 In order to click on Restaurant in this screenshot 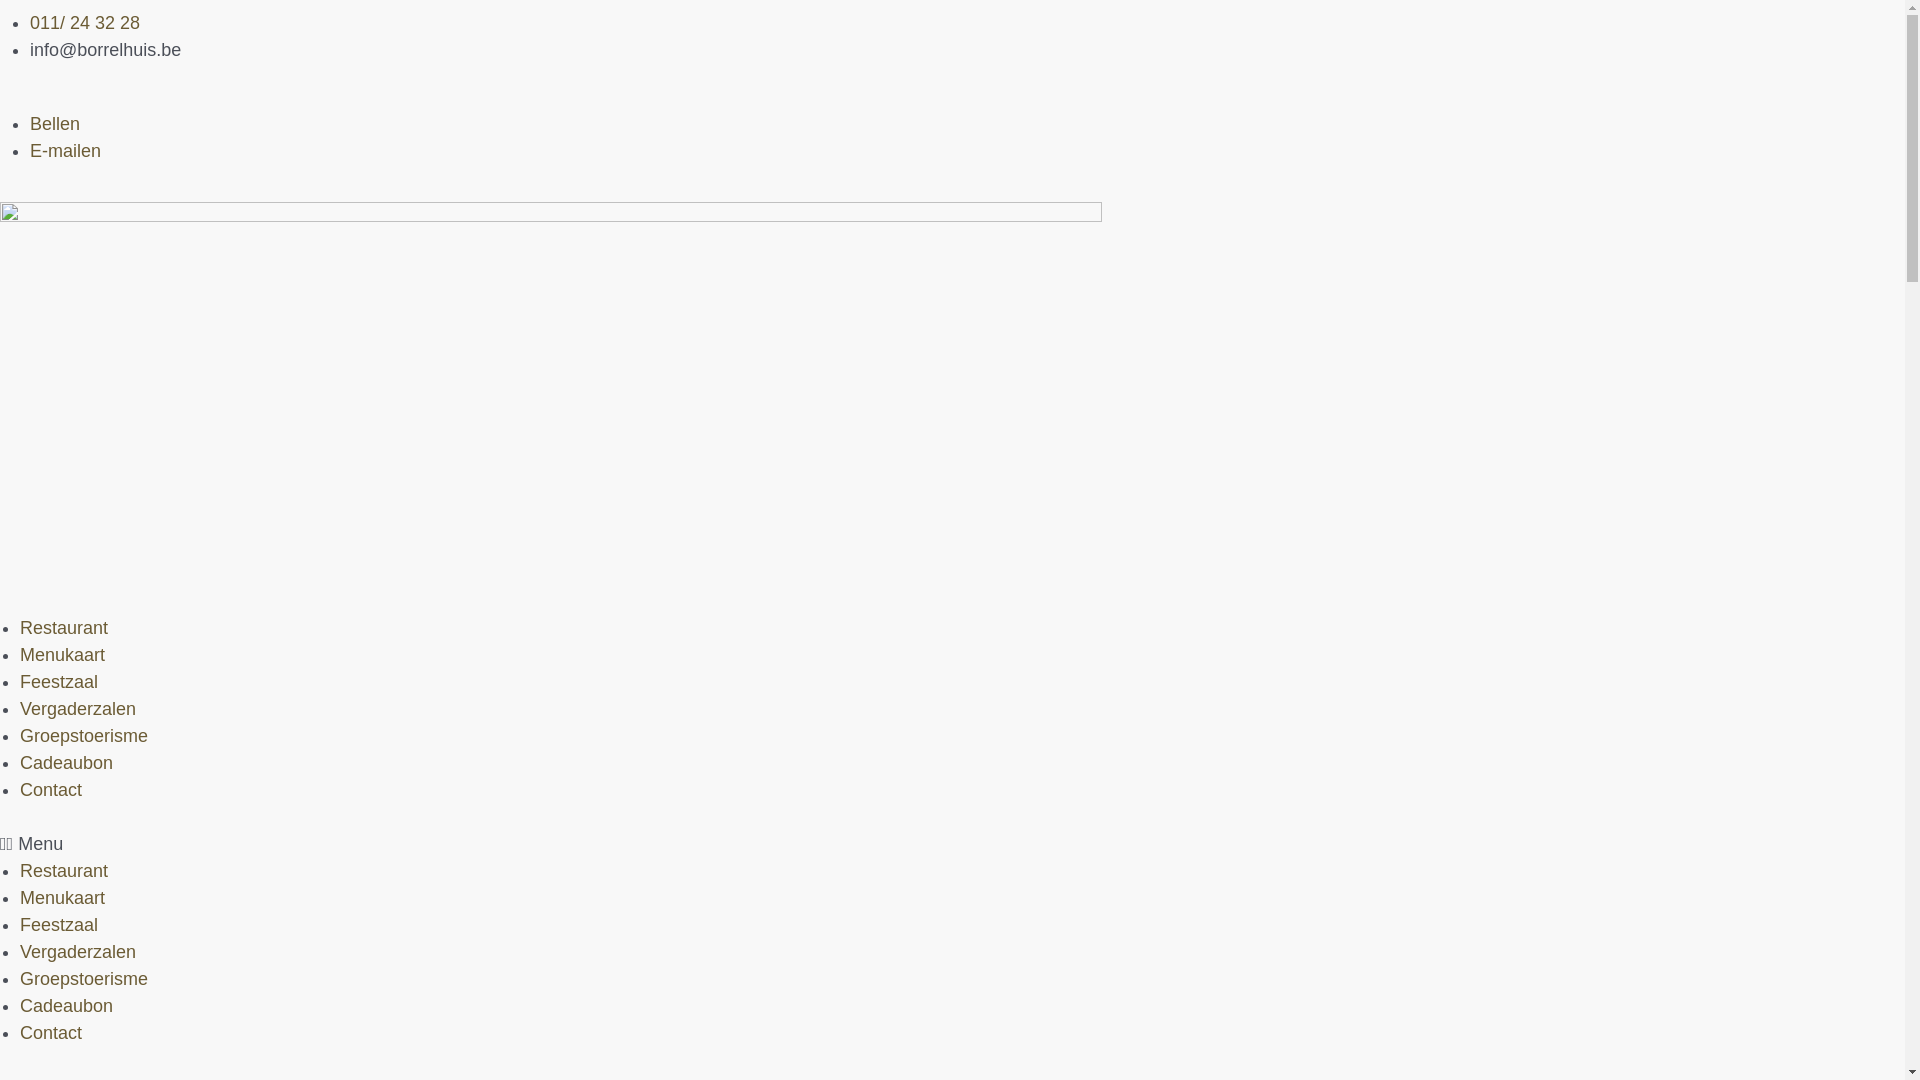, I will do `click(64, 628)`.